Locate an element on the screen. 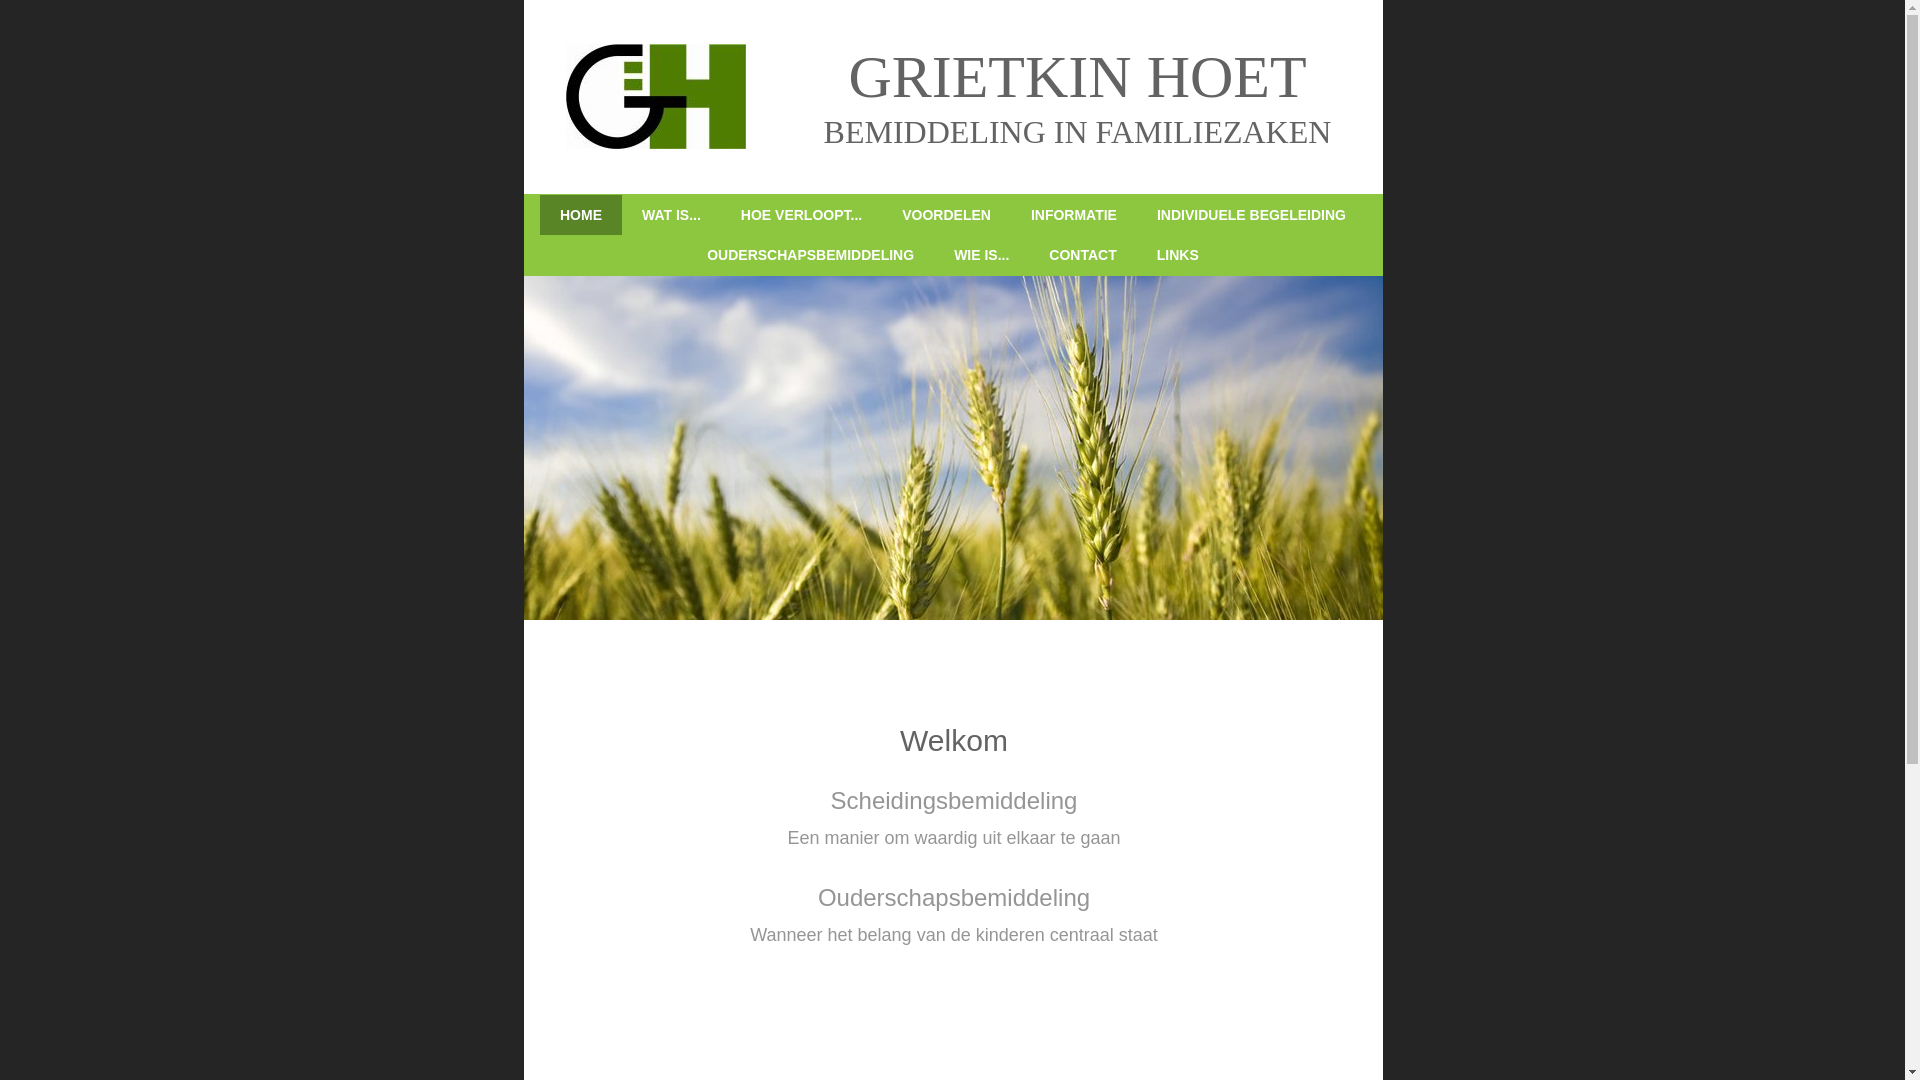  VOORDELEN is located at coordinates (946, 215).